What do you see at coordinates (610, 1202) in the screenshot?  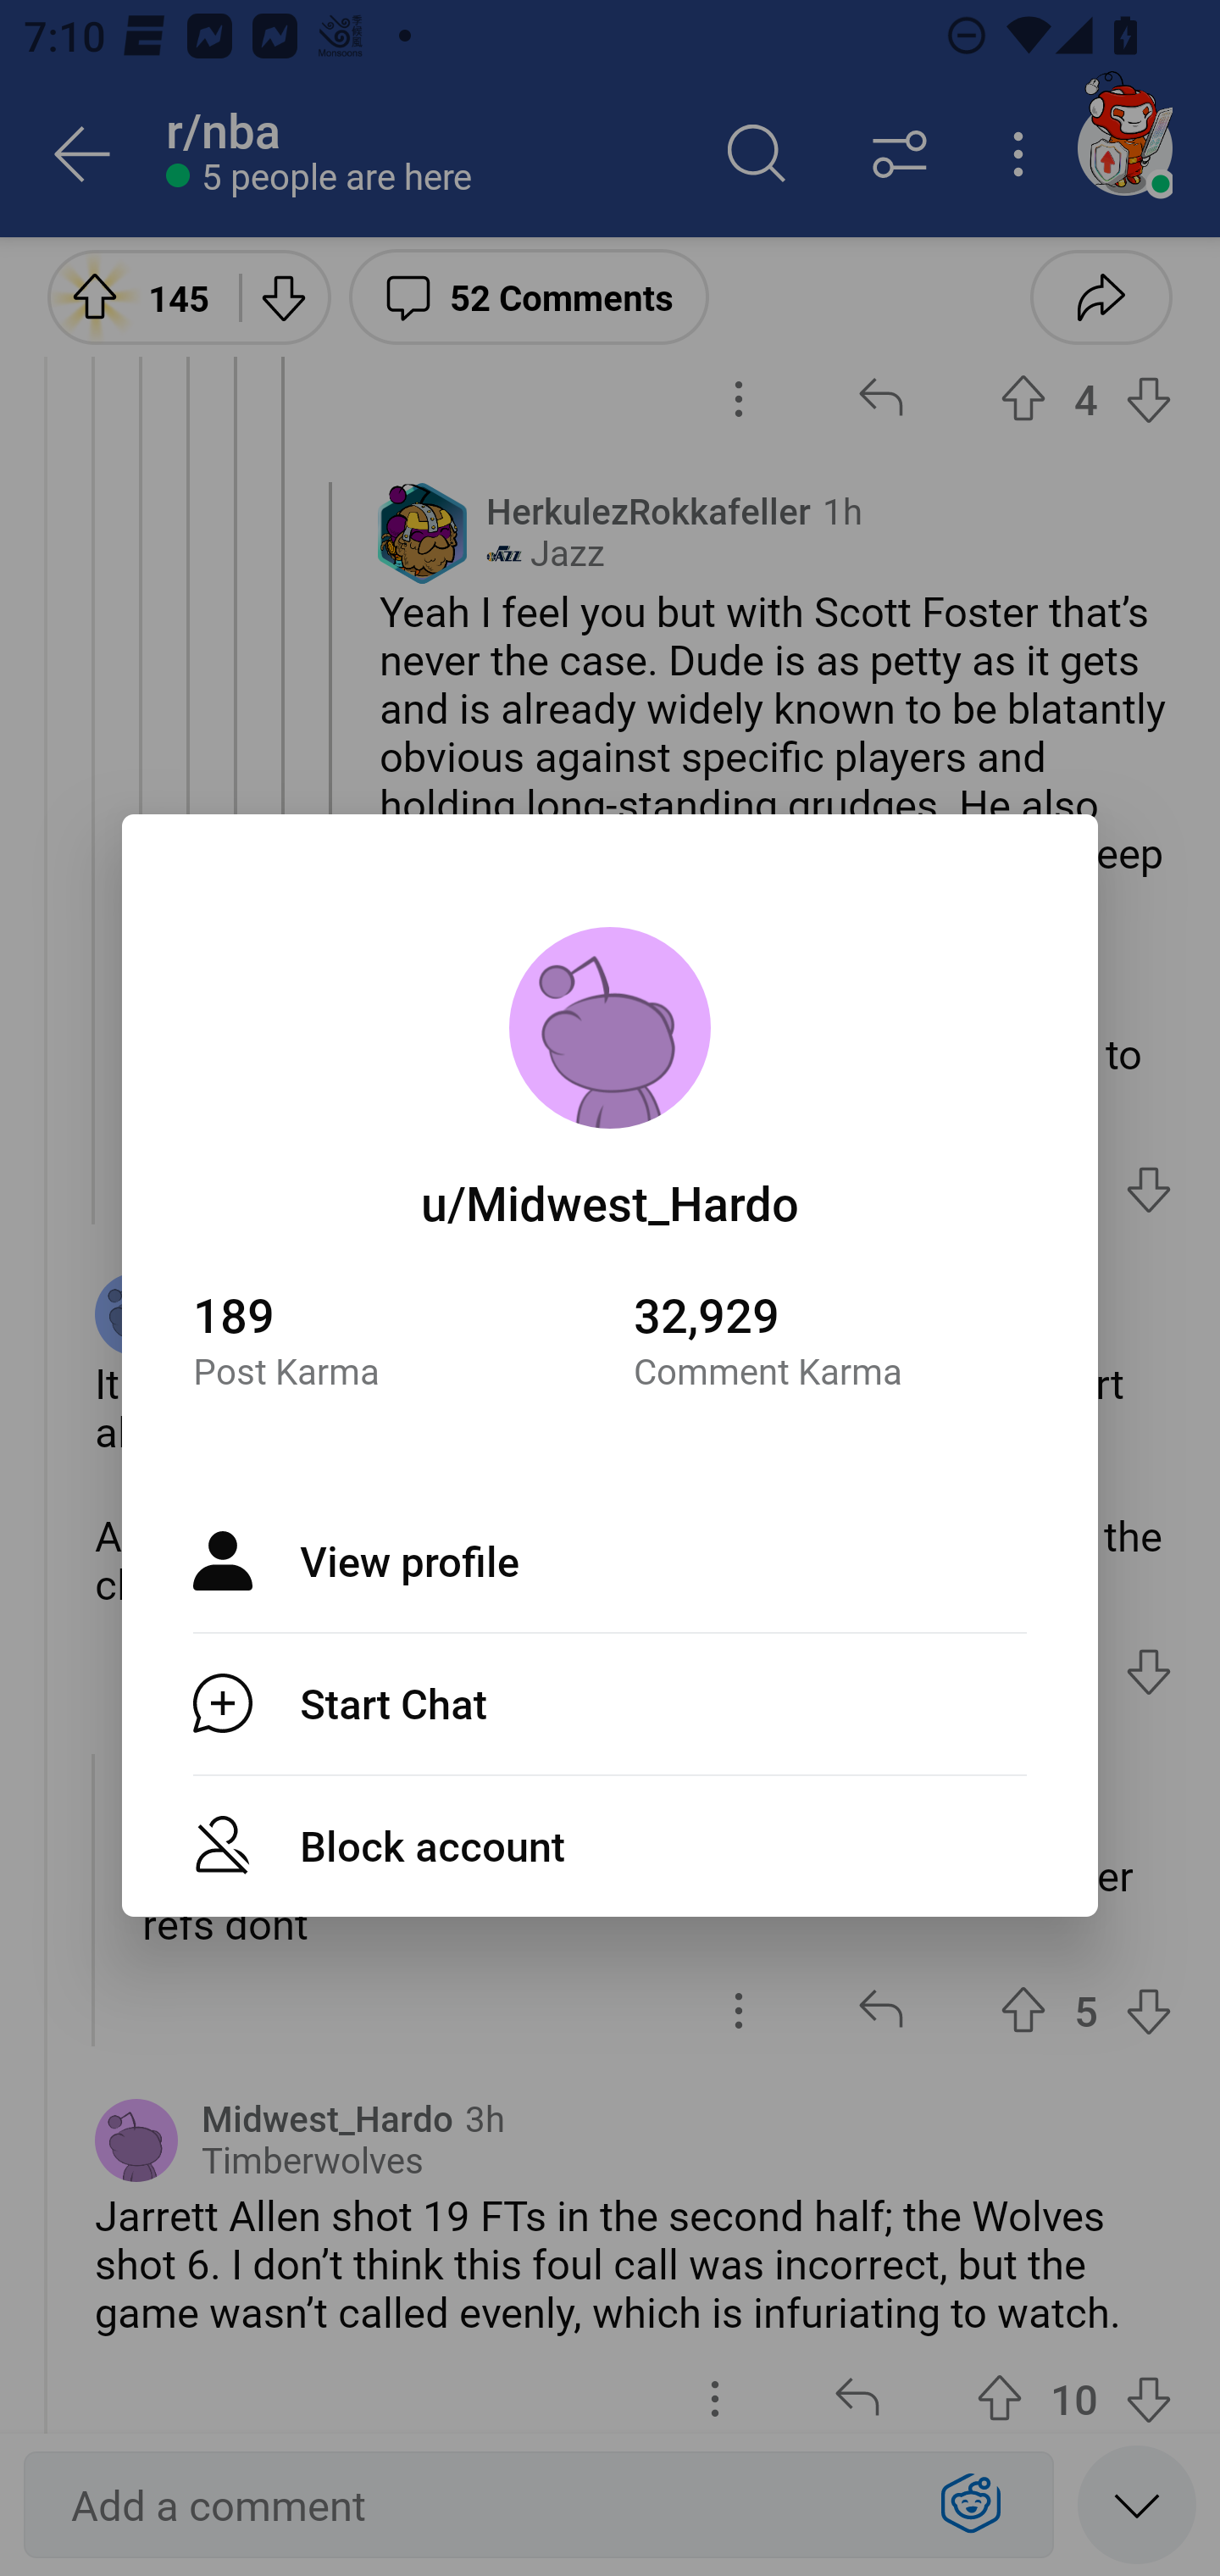 I see `u/Midwest_Hardo` at bounding box center [610, 1202].